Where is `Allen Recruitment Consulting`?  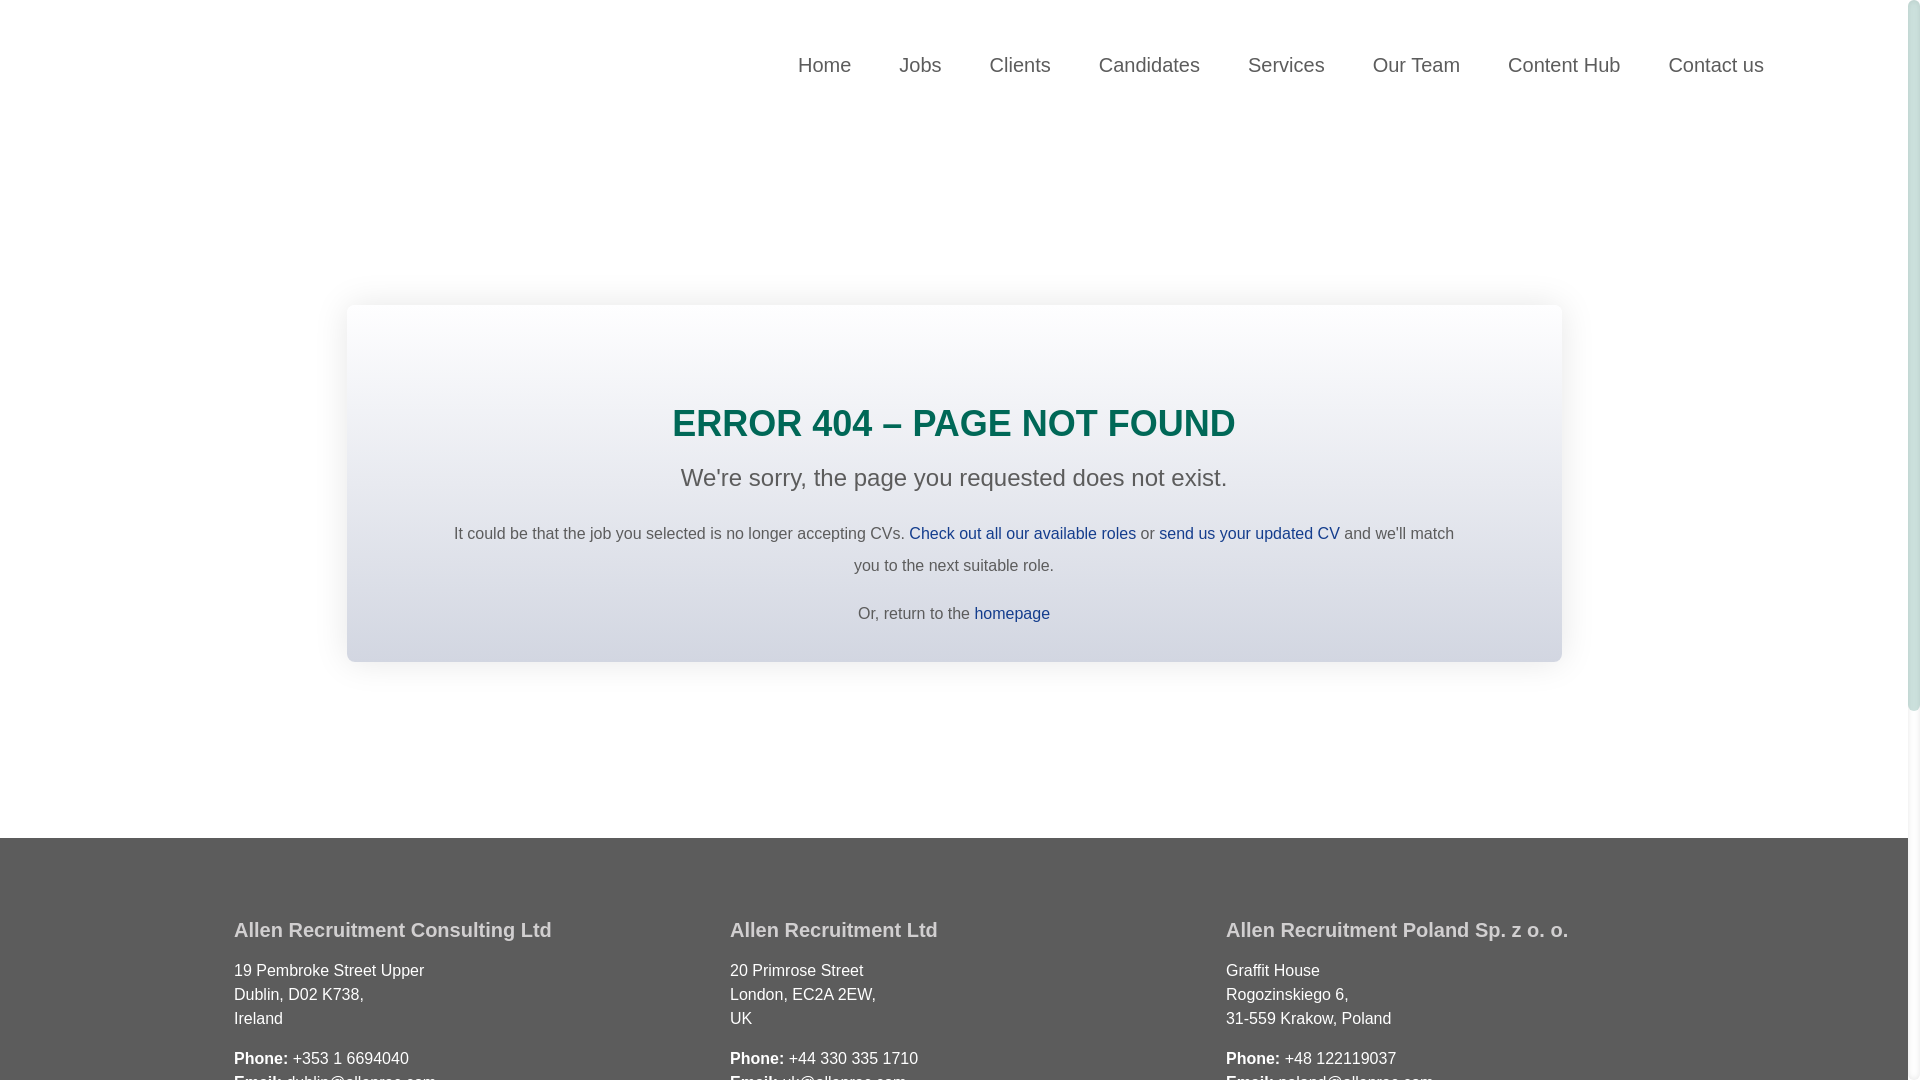
Allen Recruitment Consulting is located at coordinates (216, 64).